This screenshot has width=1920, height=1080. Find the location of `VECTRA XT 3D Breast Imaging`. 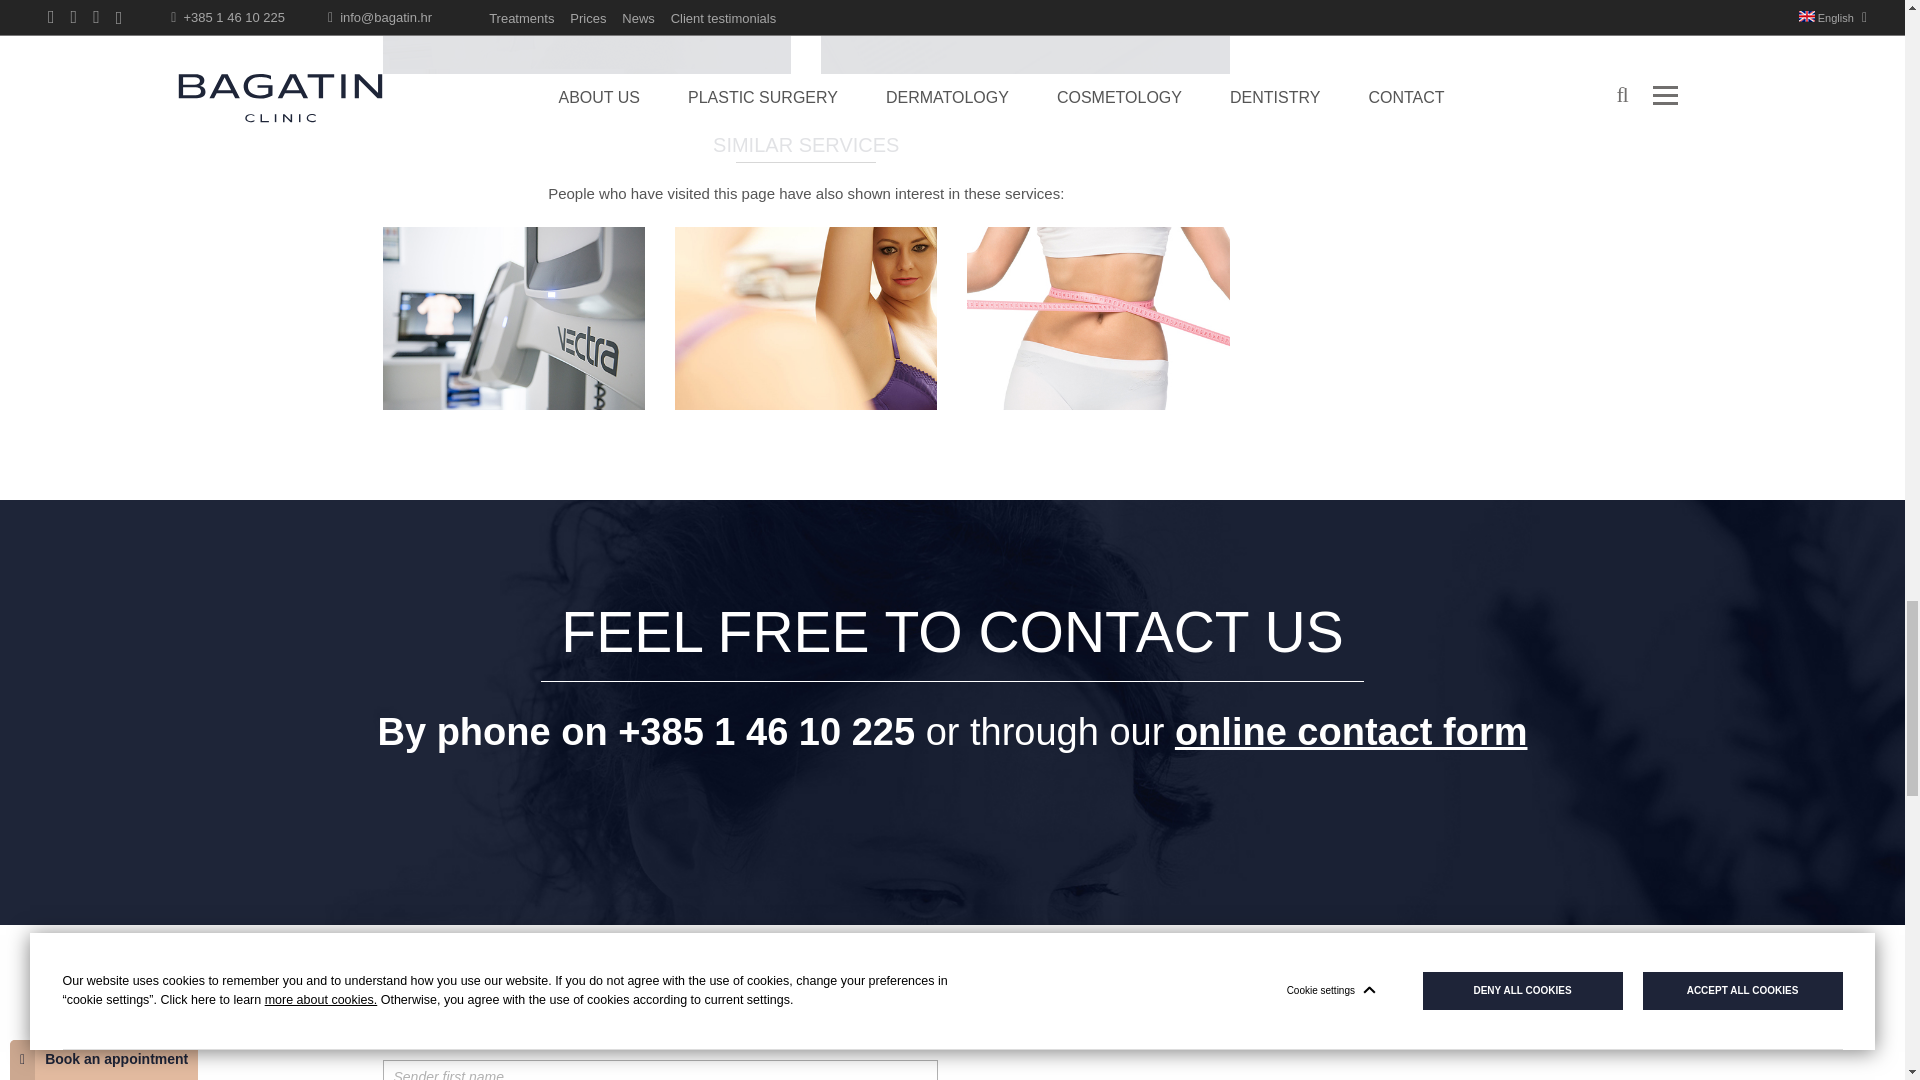

VECTRA XT 3D Breast Imaging is located at coordinates (512, 318).